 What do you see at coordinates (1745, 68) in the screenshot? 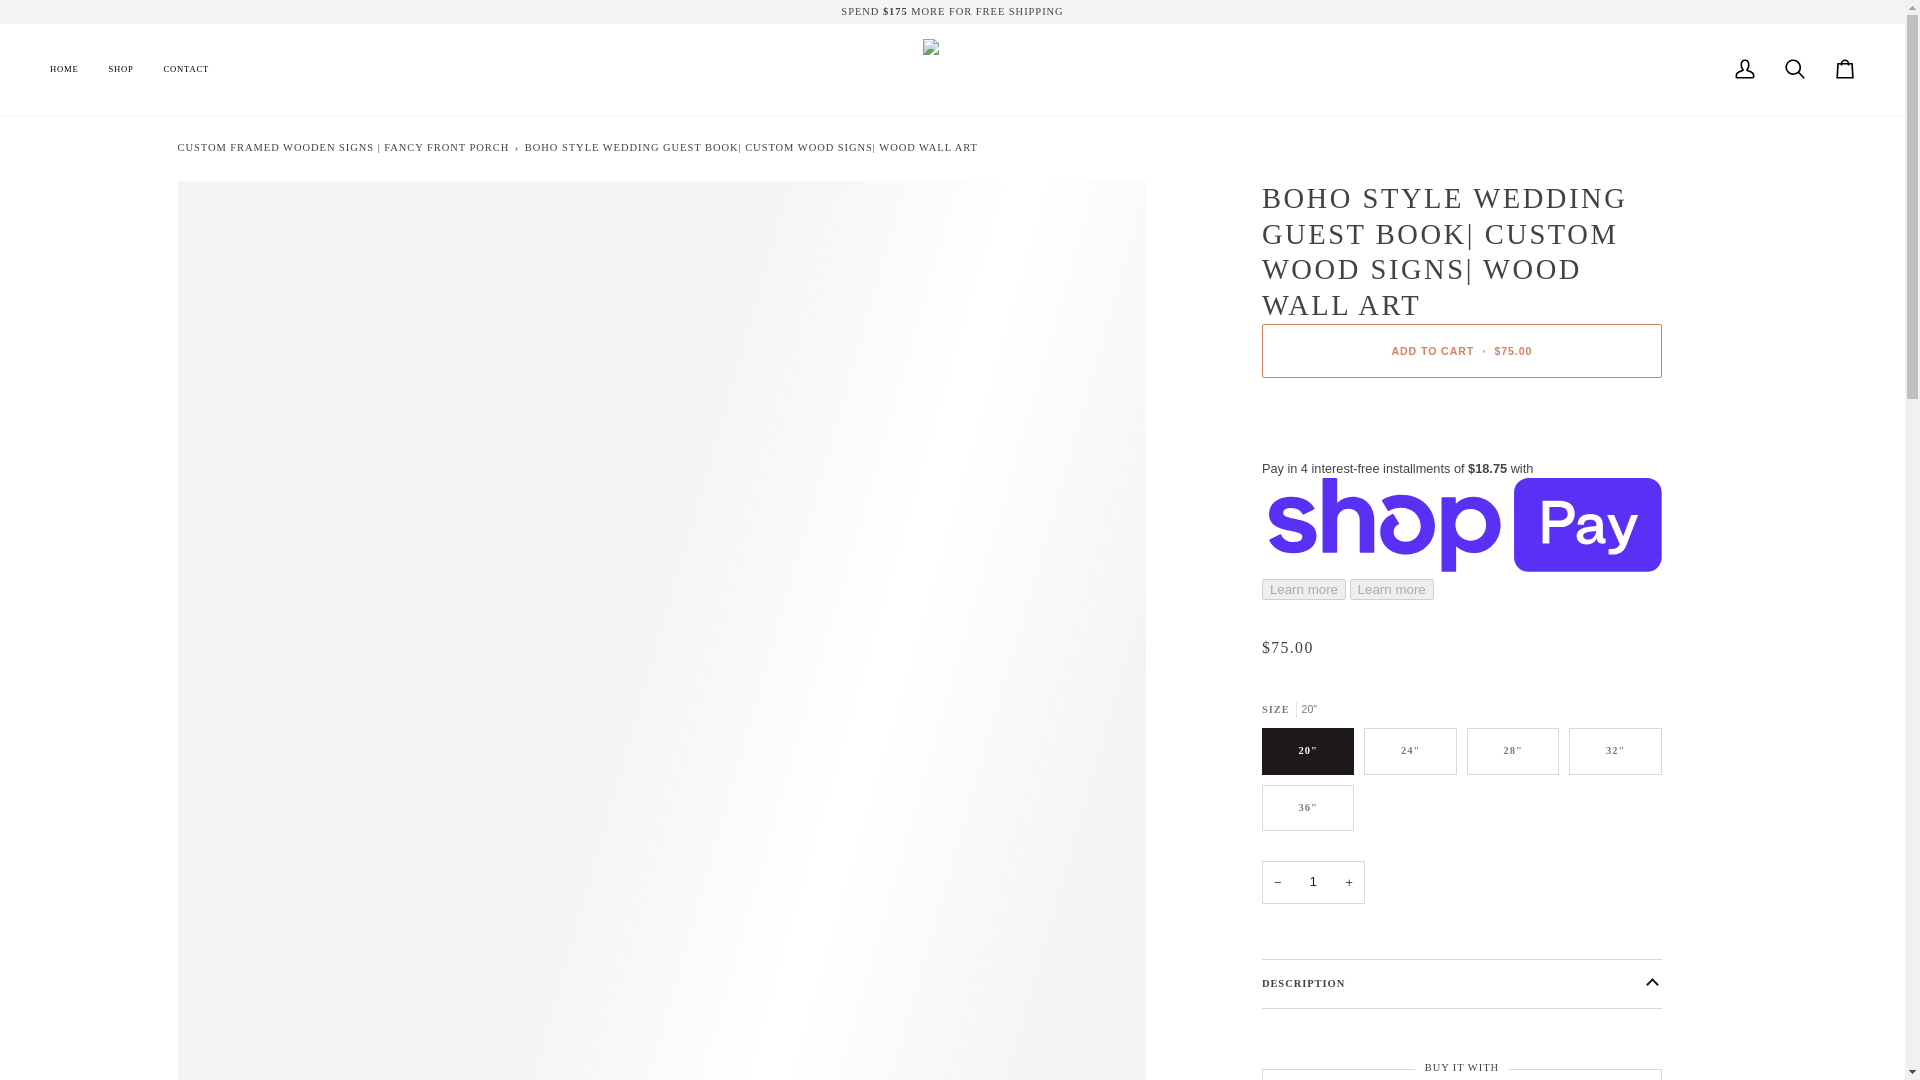
I see `My Account` at bounding box center [1745, 68].